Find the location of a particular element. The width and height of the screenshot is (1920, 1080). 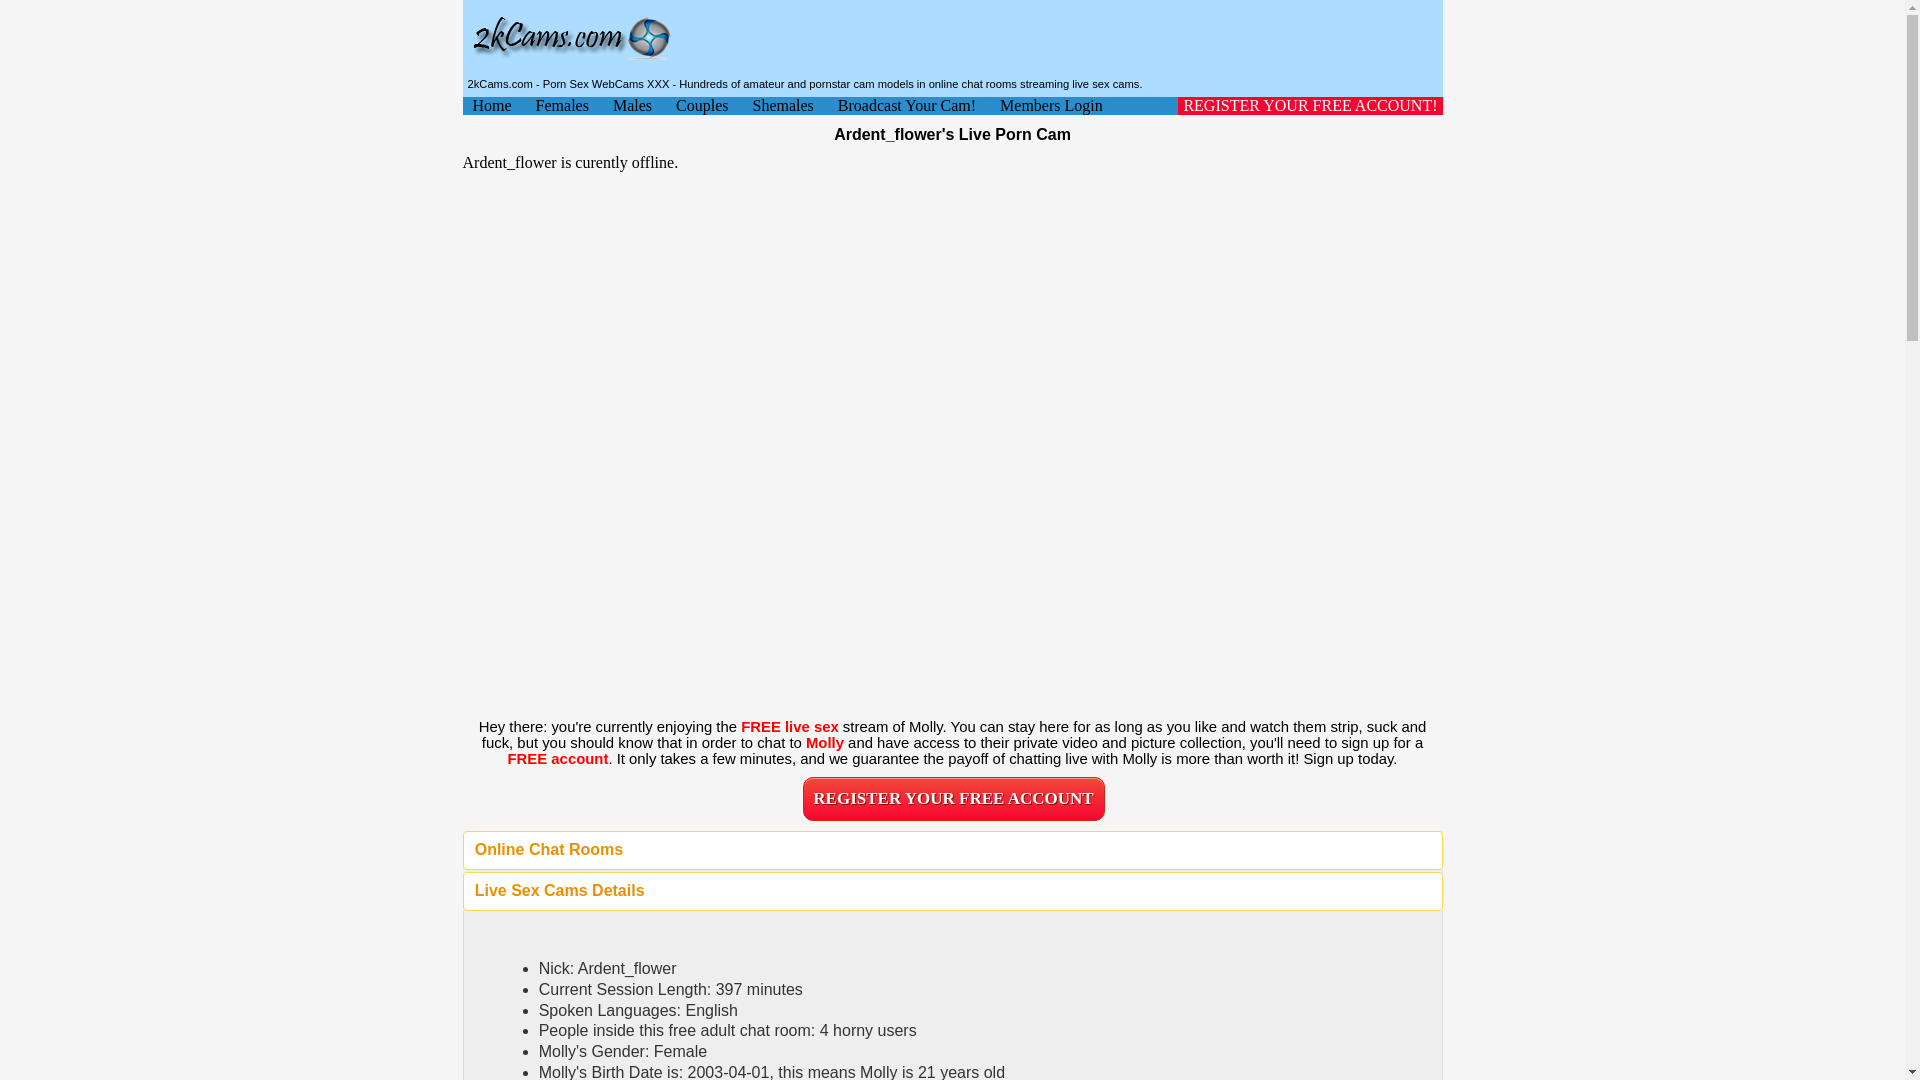

Couples is located at coordinates (701, 106).